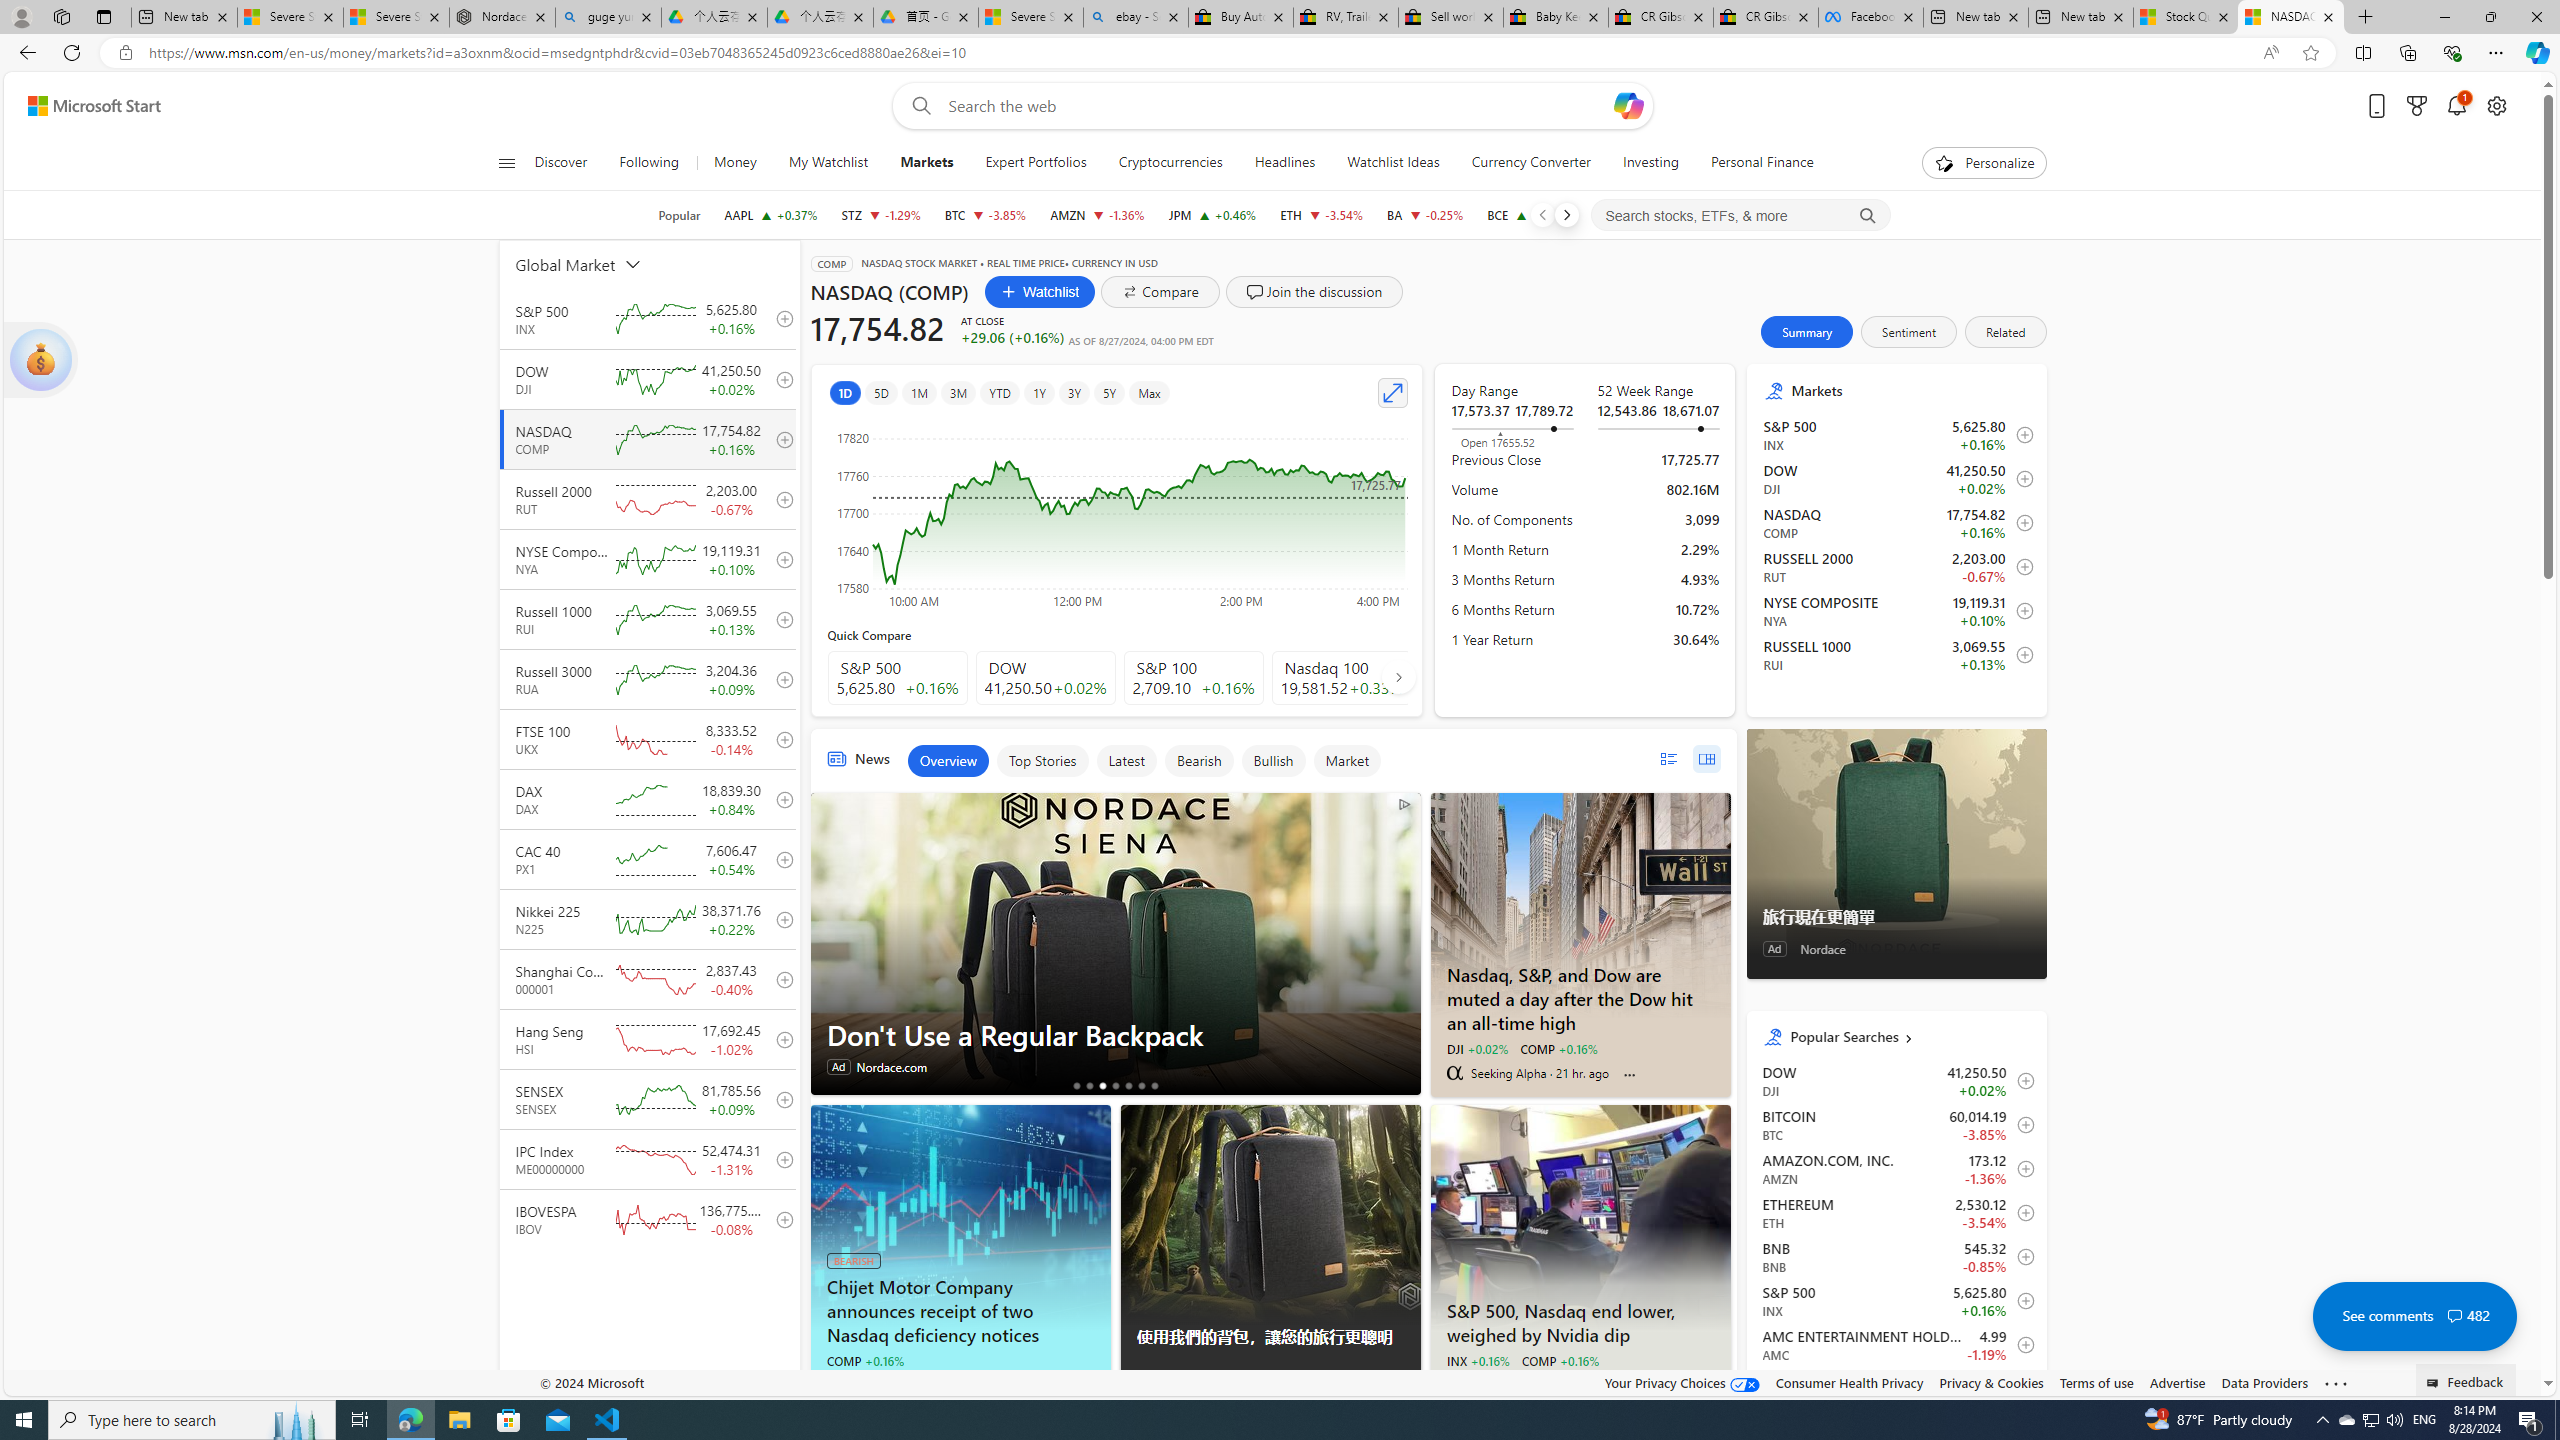  I want to click on 1D, so click(844, 392).